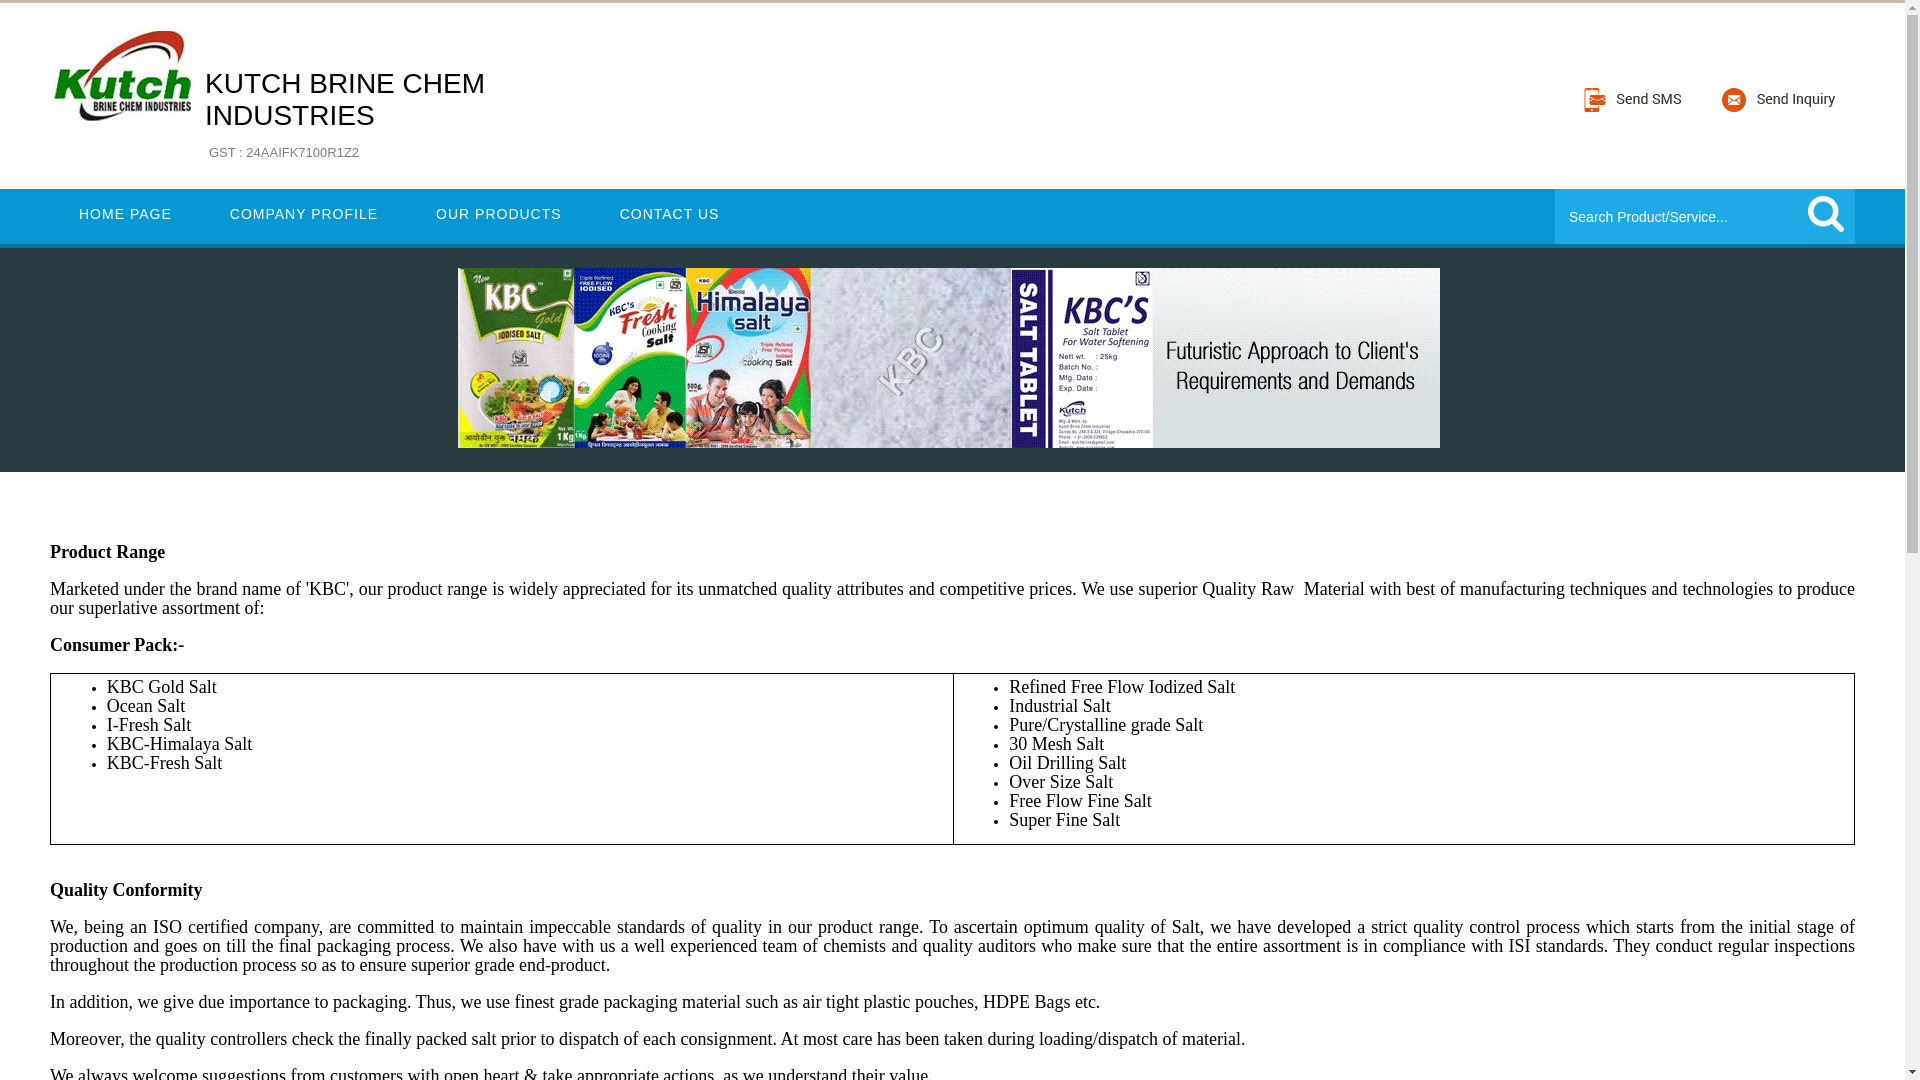  I want to click on OUR PRODUCTS, so click(1826, 214).